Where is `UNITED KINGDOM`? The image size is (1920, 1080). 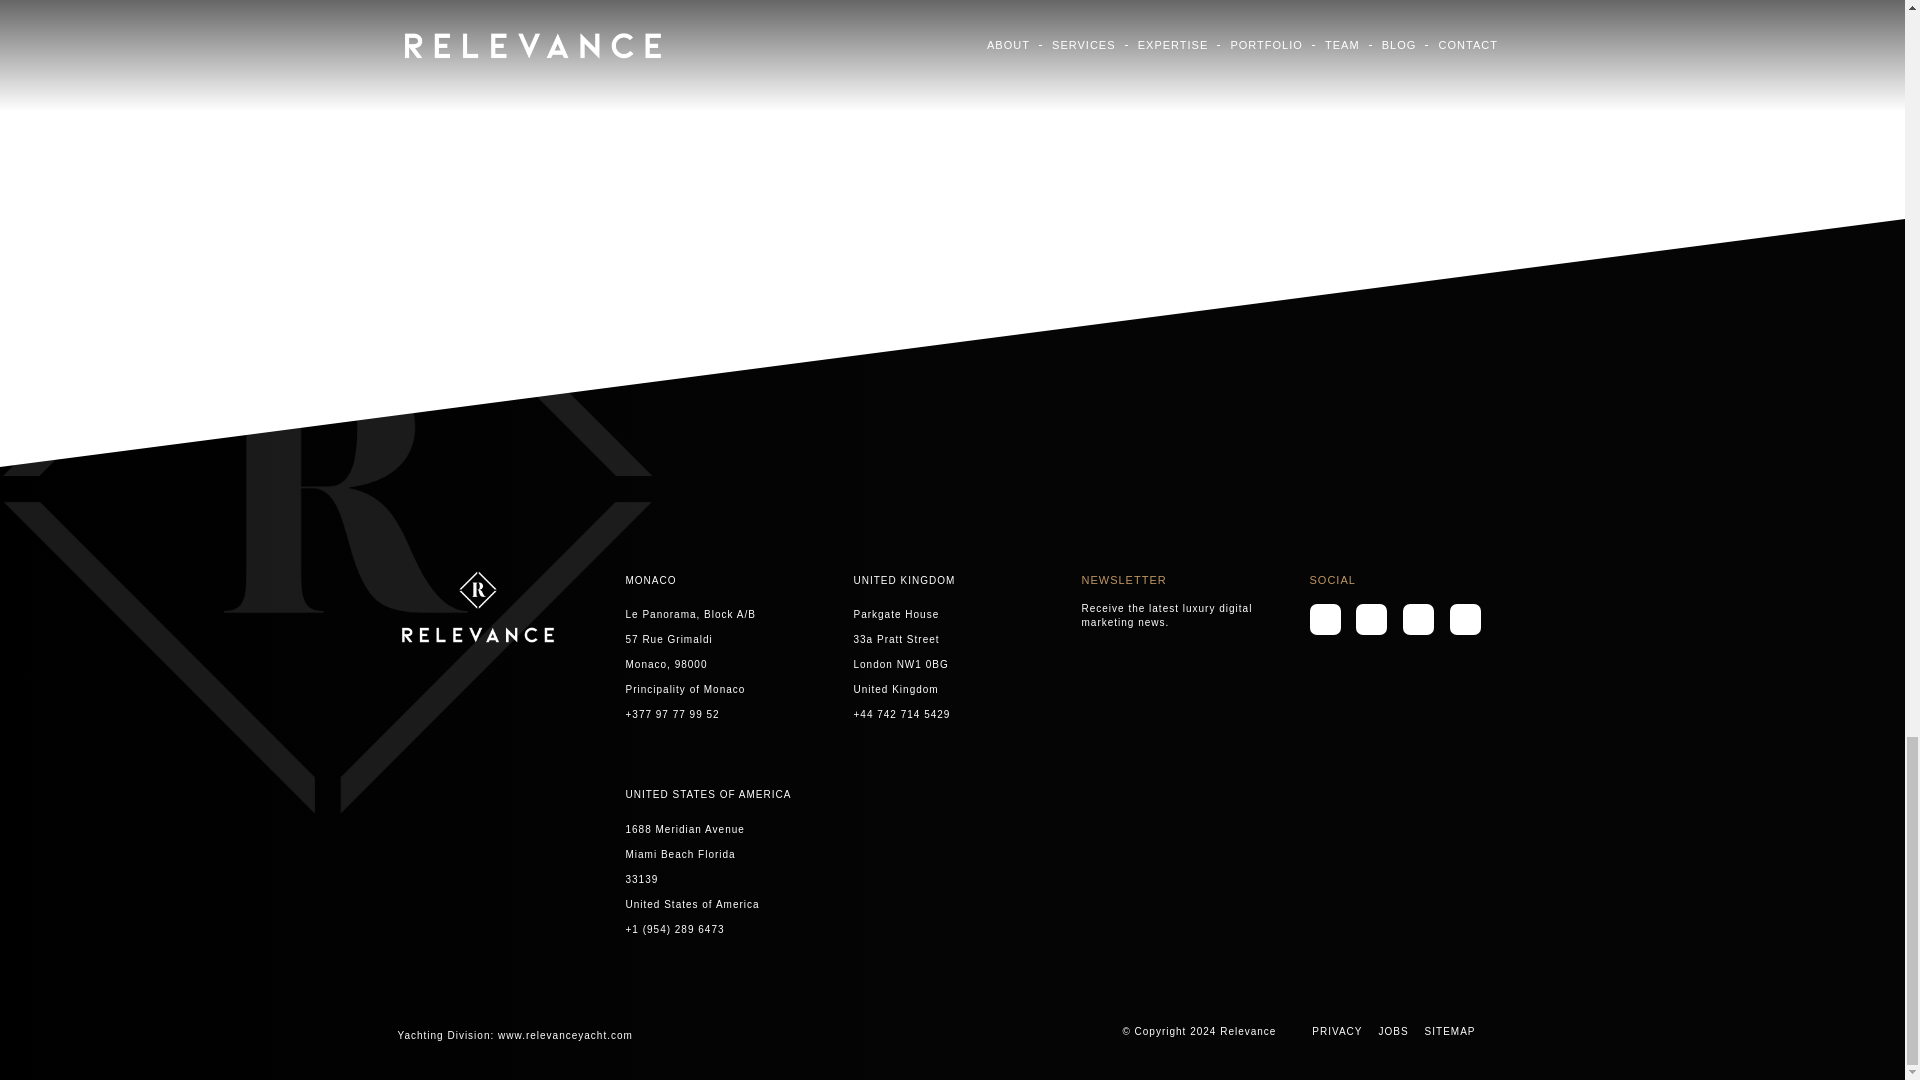
UNITED KINGDOM is located at coordinates (905, 580).